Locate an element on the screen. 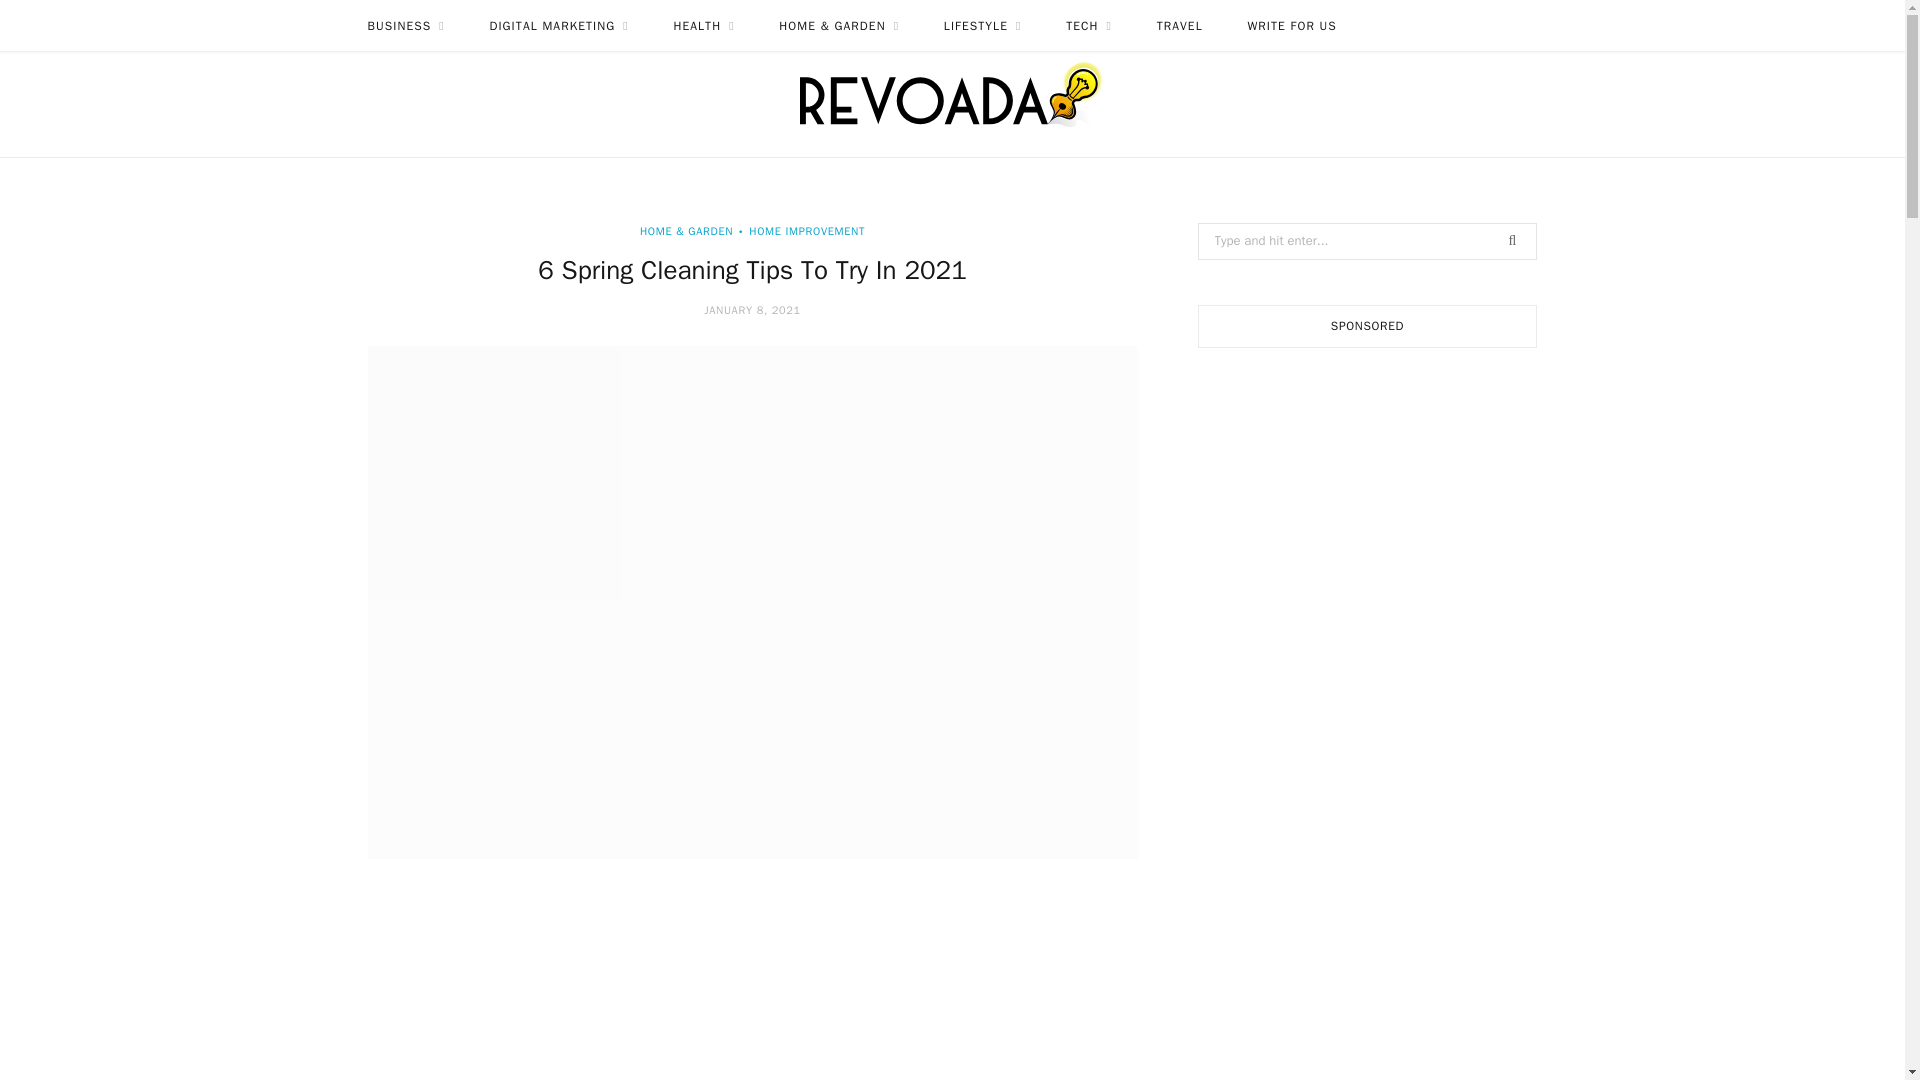 The width and height of the screenshot is (1920, 1080). DIGITAL MARKETING is located at coordinates (558, 26).